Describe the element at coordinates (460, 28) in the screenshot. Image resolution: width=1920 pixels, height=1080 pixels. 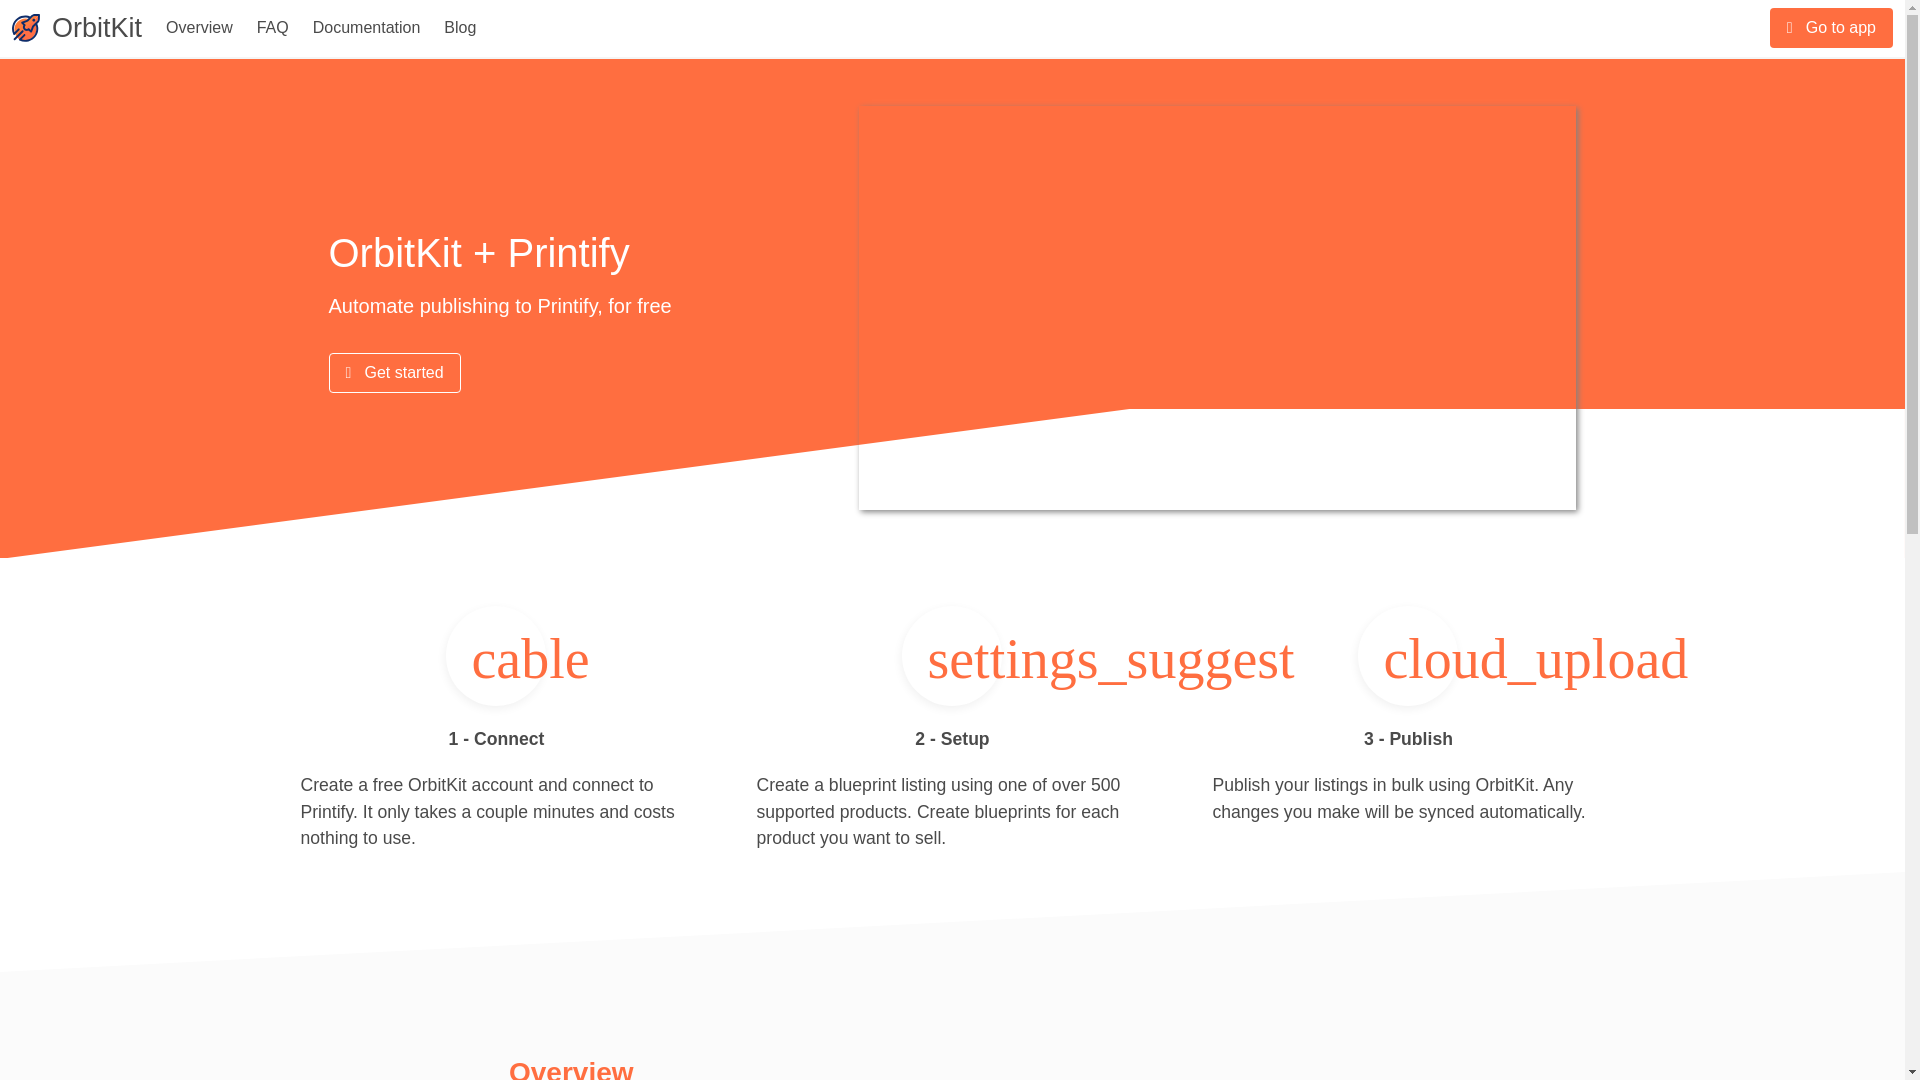
I see `Blog` at that location.